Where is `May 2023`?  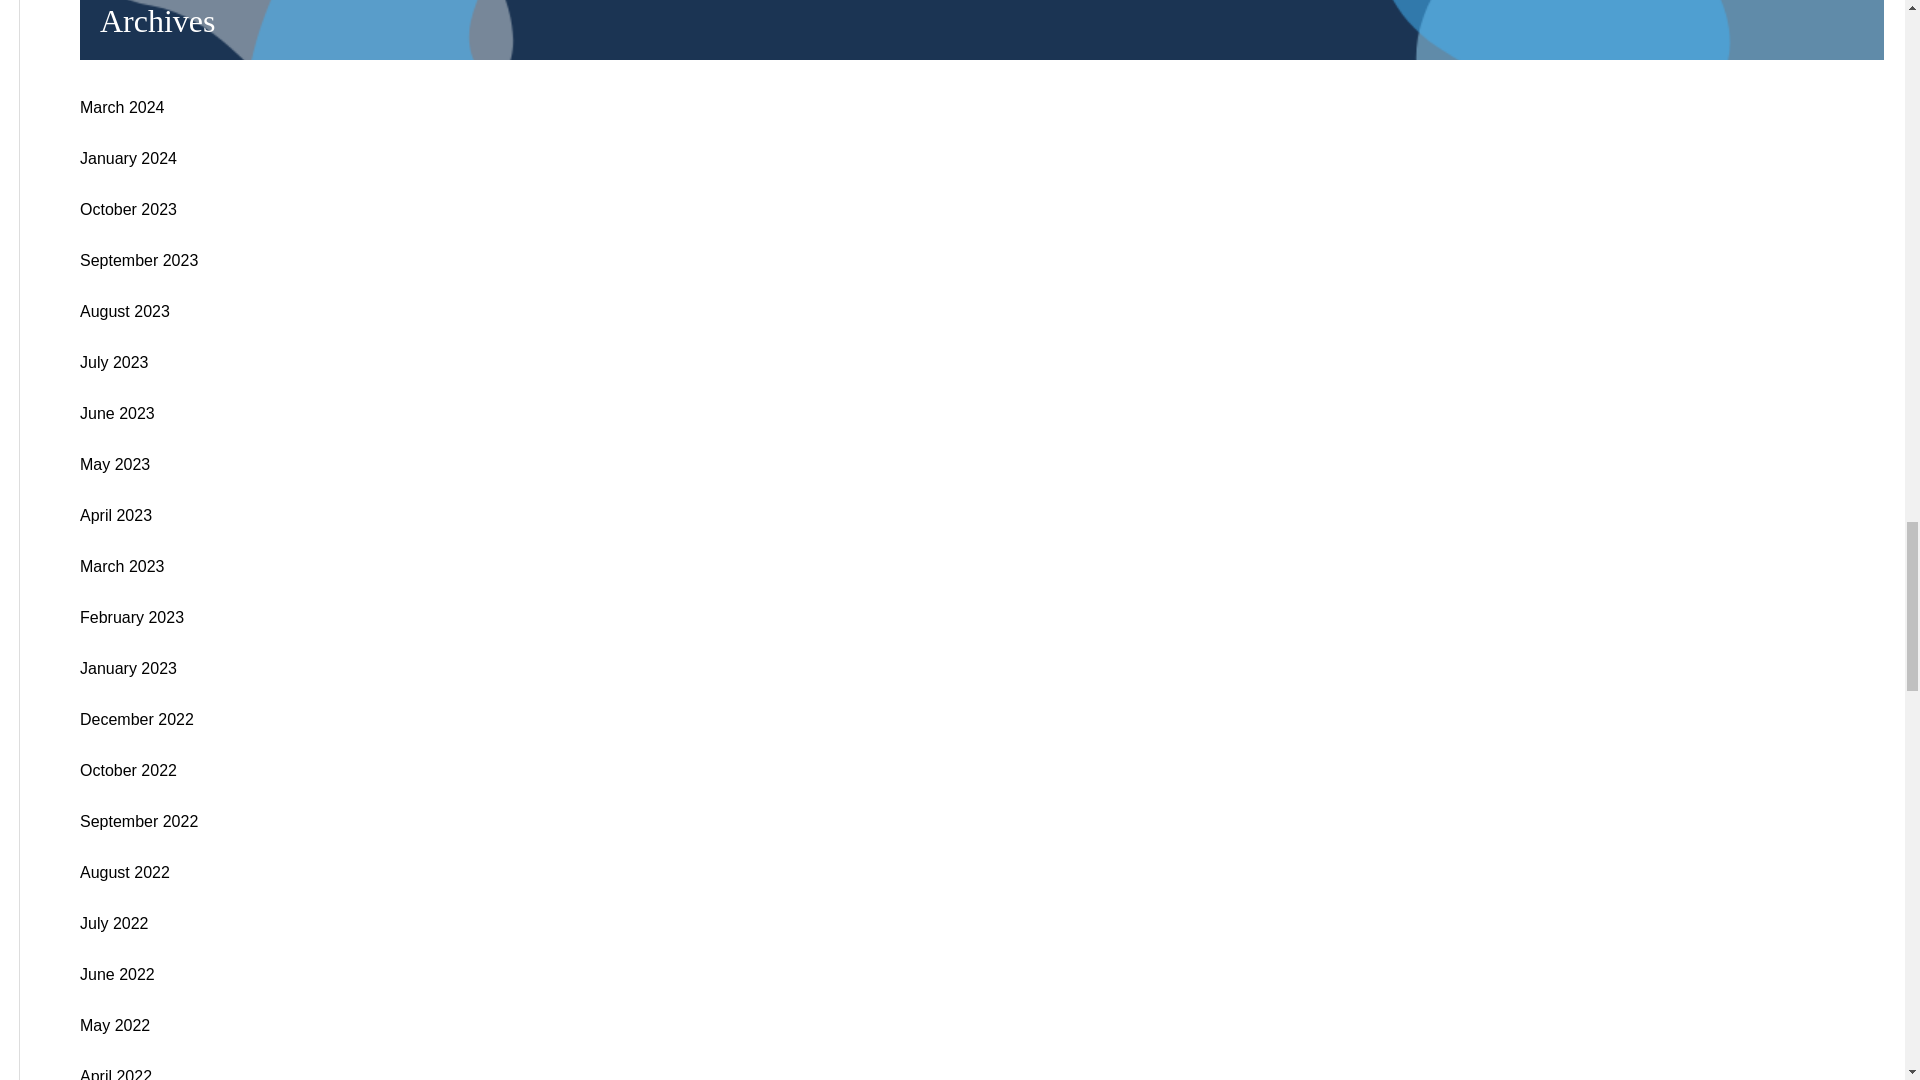 May 2023 is located at coordinates (114, 464).